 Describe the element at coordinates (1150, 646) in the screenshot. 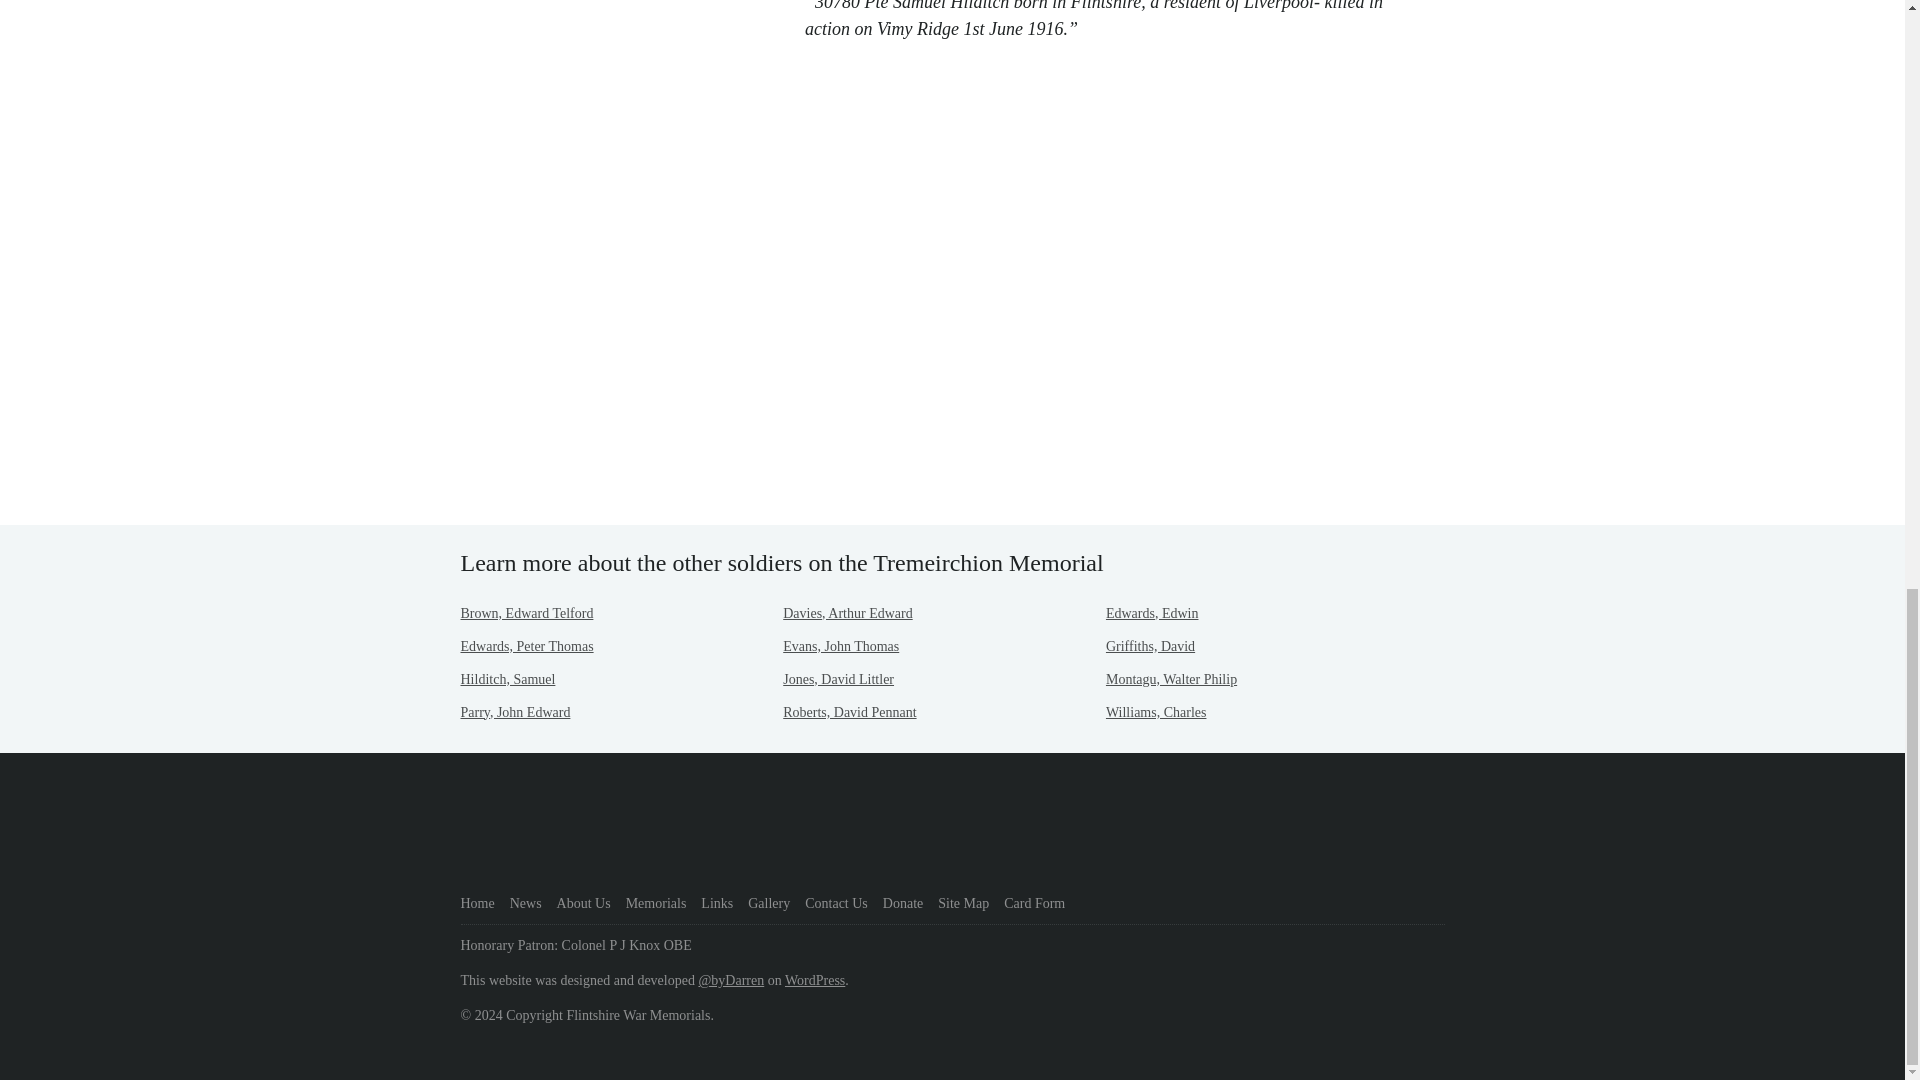

I see `Griffiths, David` at that location.